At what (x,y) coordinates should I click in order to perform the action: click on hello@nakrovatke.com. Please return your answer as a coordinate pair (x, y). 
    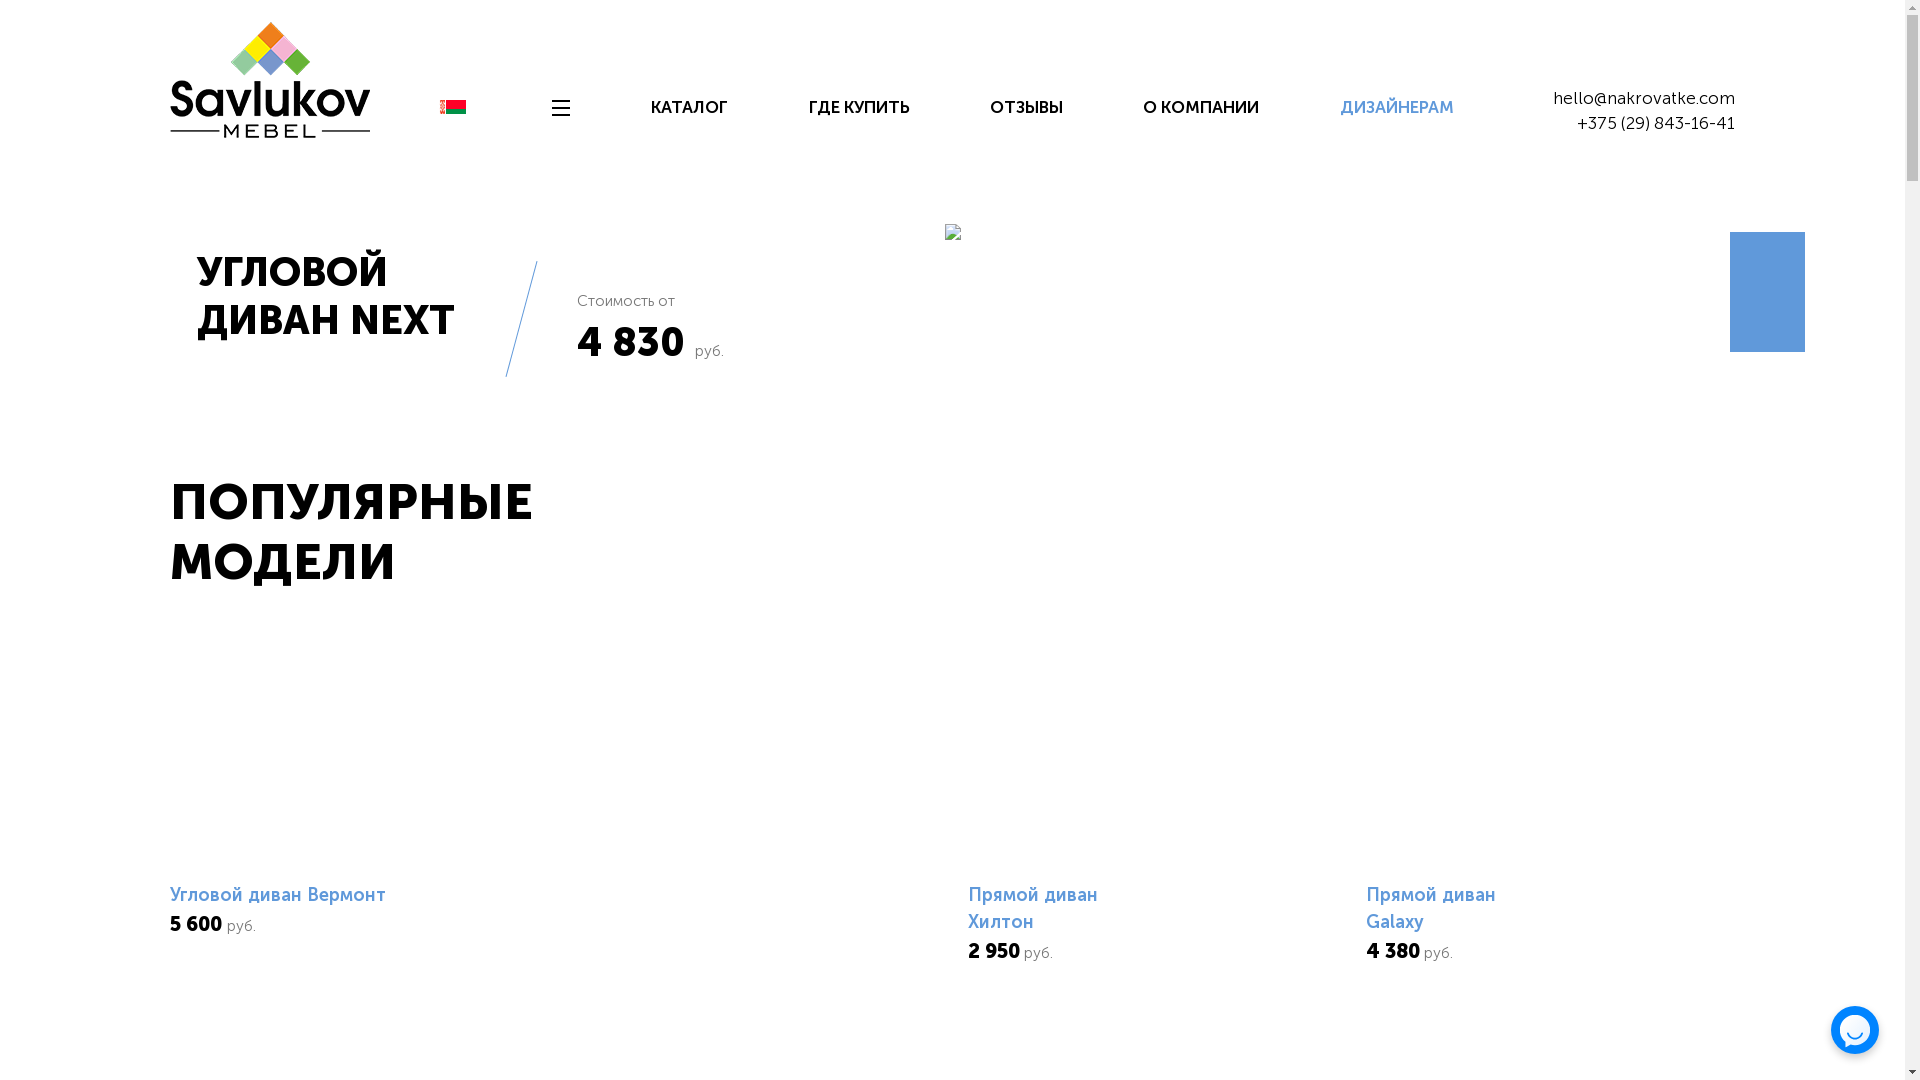
    Looking at the image, I should click on (1644, 98).